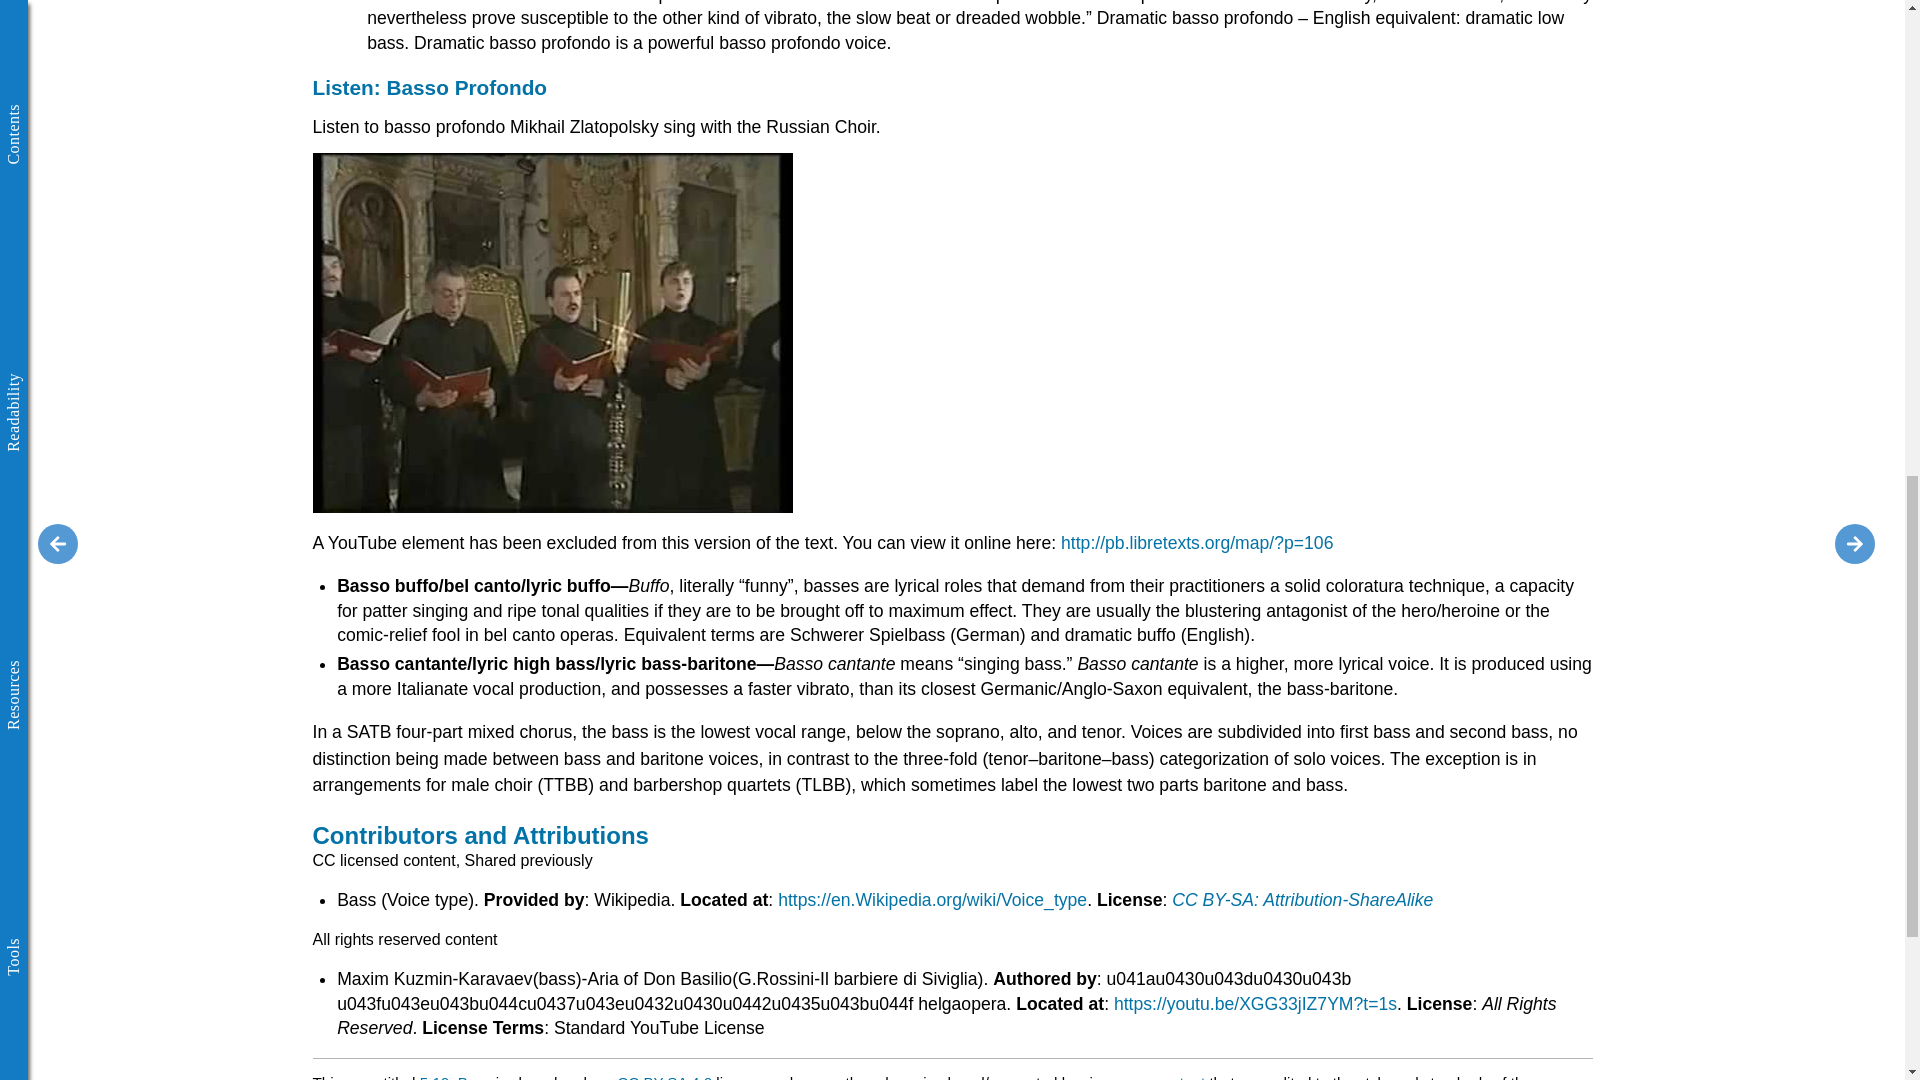 The height and width of the screenshot is (1080, 1920). What do you see at coordinates (551, 333) in the screenshot?
I see `Russian Choir with Mikhail Zlatopolsky, Basso Profondo` at bounding box center [551, 333].